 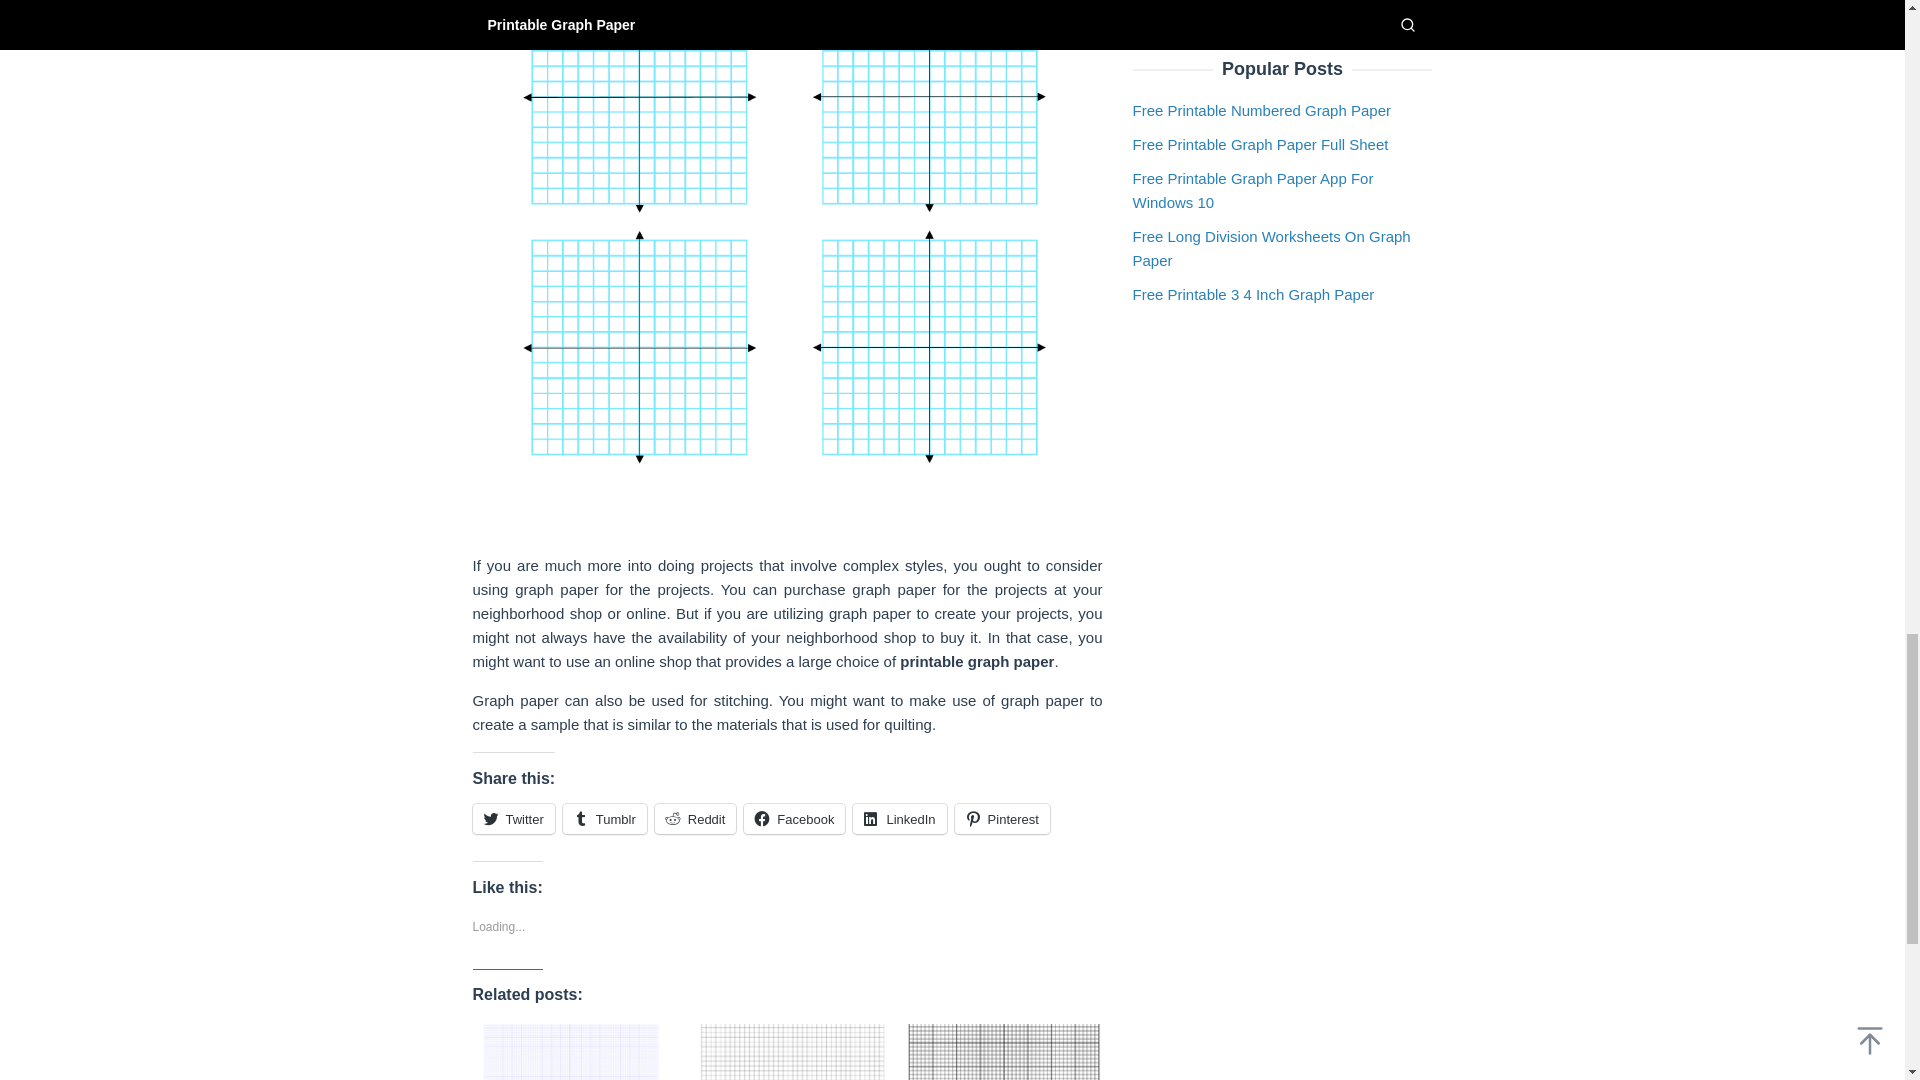 I want to click on Click to share on Tumblr, so click(x=604, y=818).